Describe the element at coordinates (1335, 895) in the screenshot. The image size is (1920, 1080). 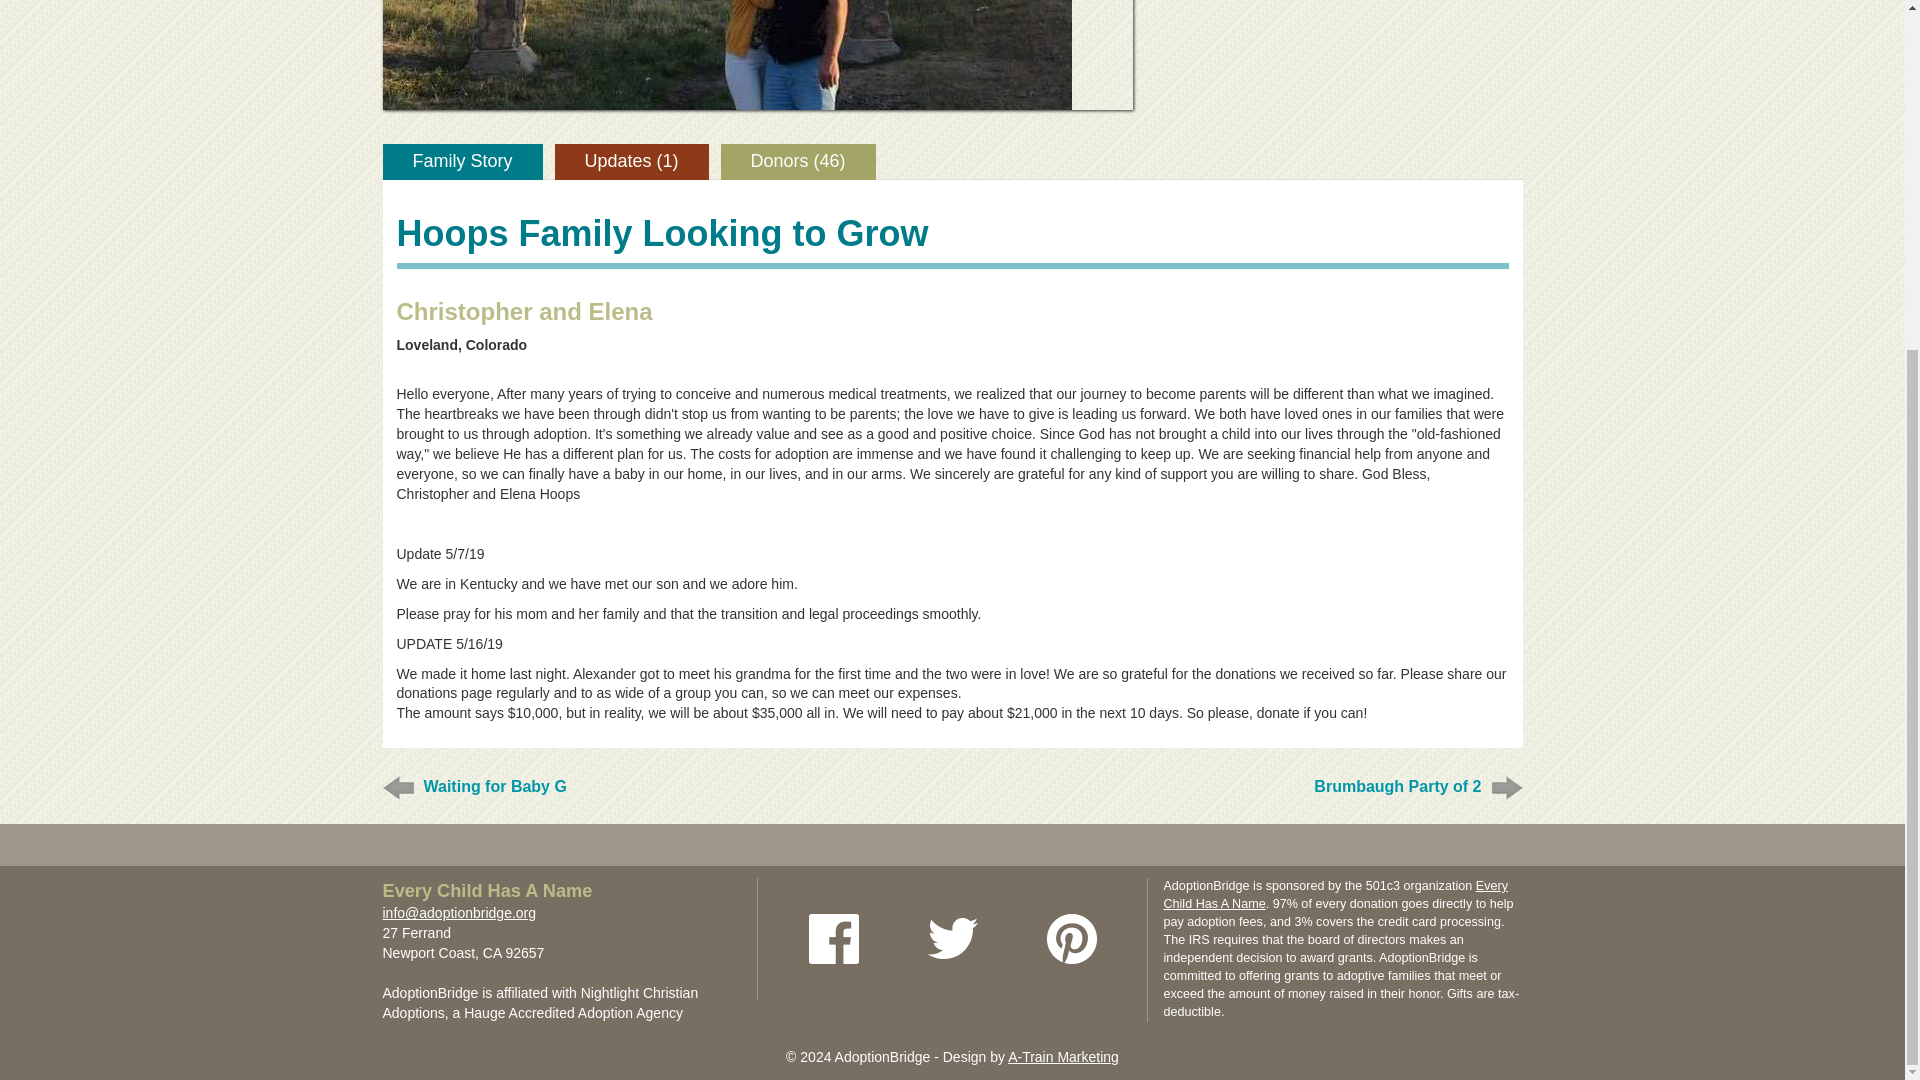
I see `Every Child Has A Name` at that location.